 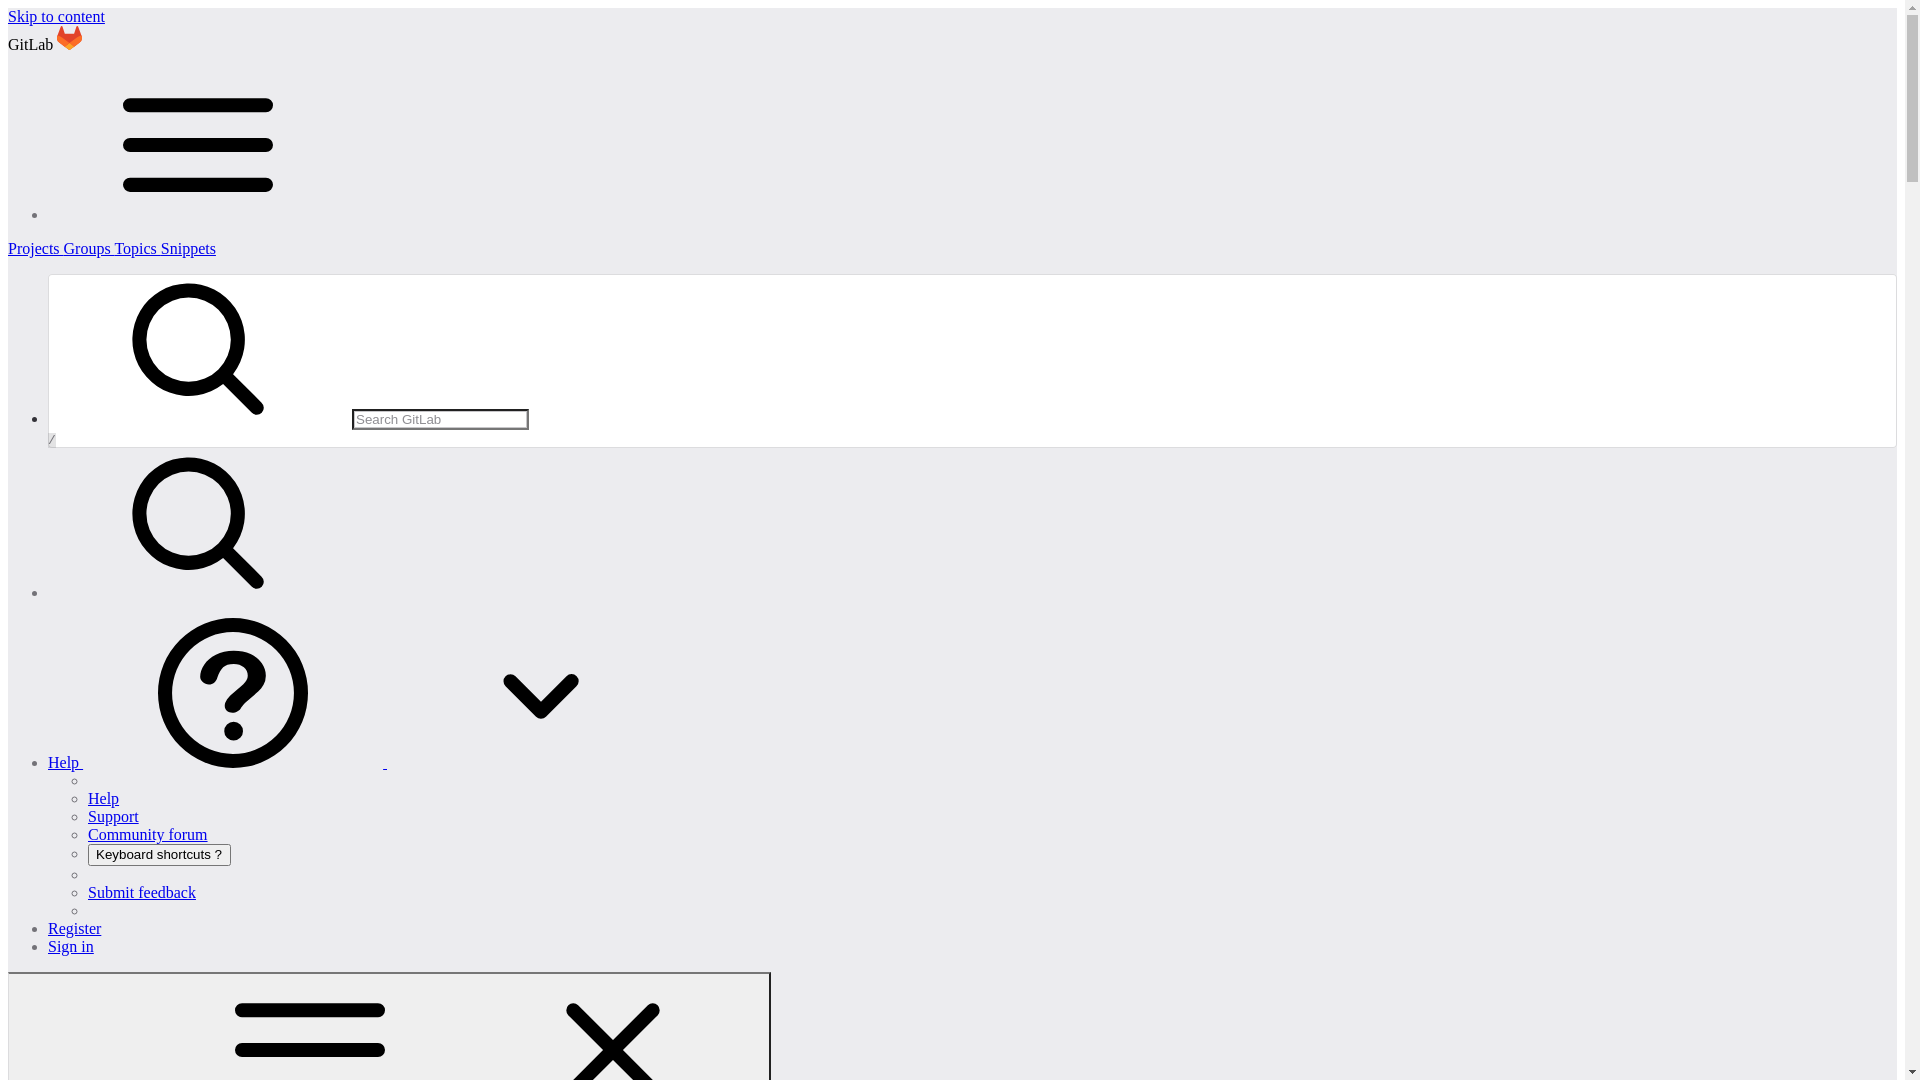 What do you see at coordinates (90, 248) in the screenshot?
I see `Groups` at bounding box center [90, 248].